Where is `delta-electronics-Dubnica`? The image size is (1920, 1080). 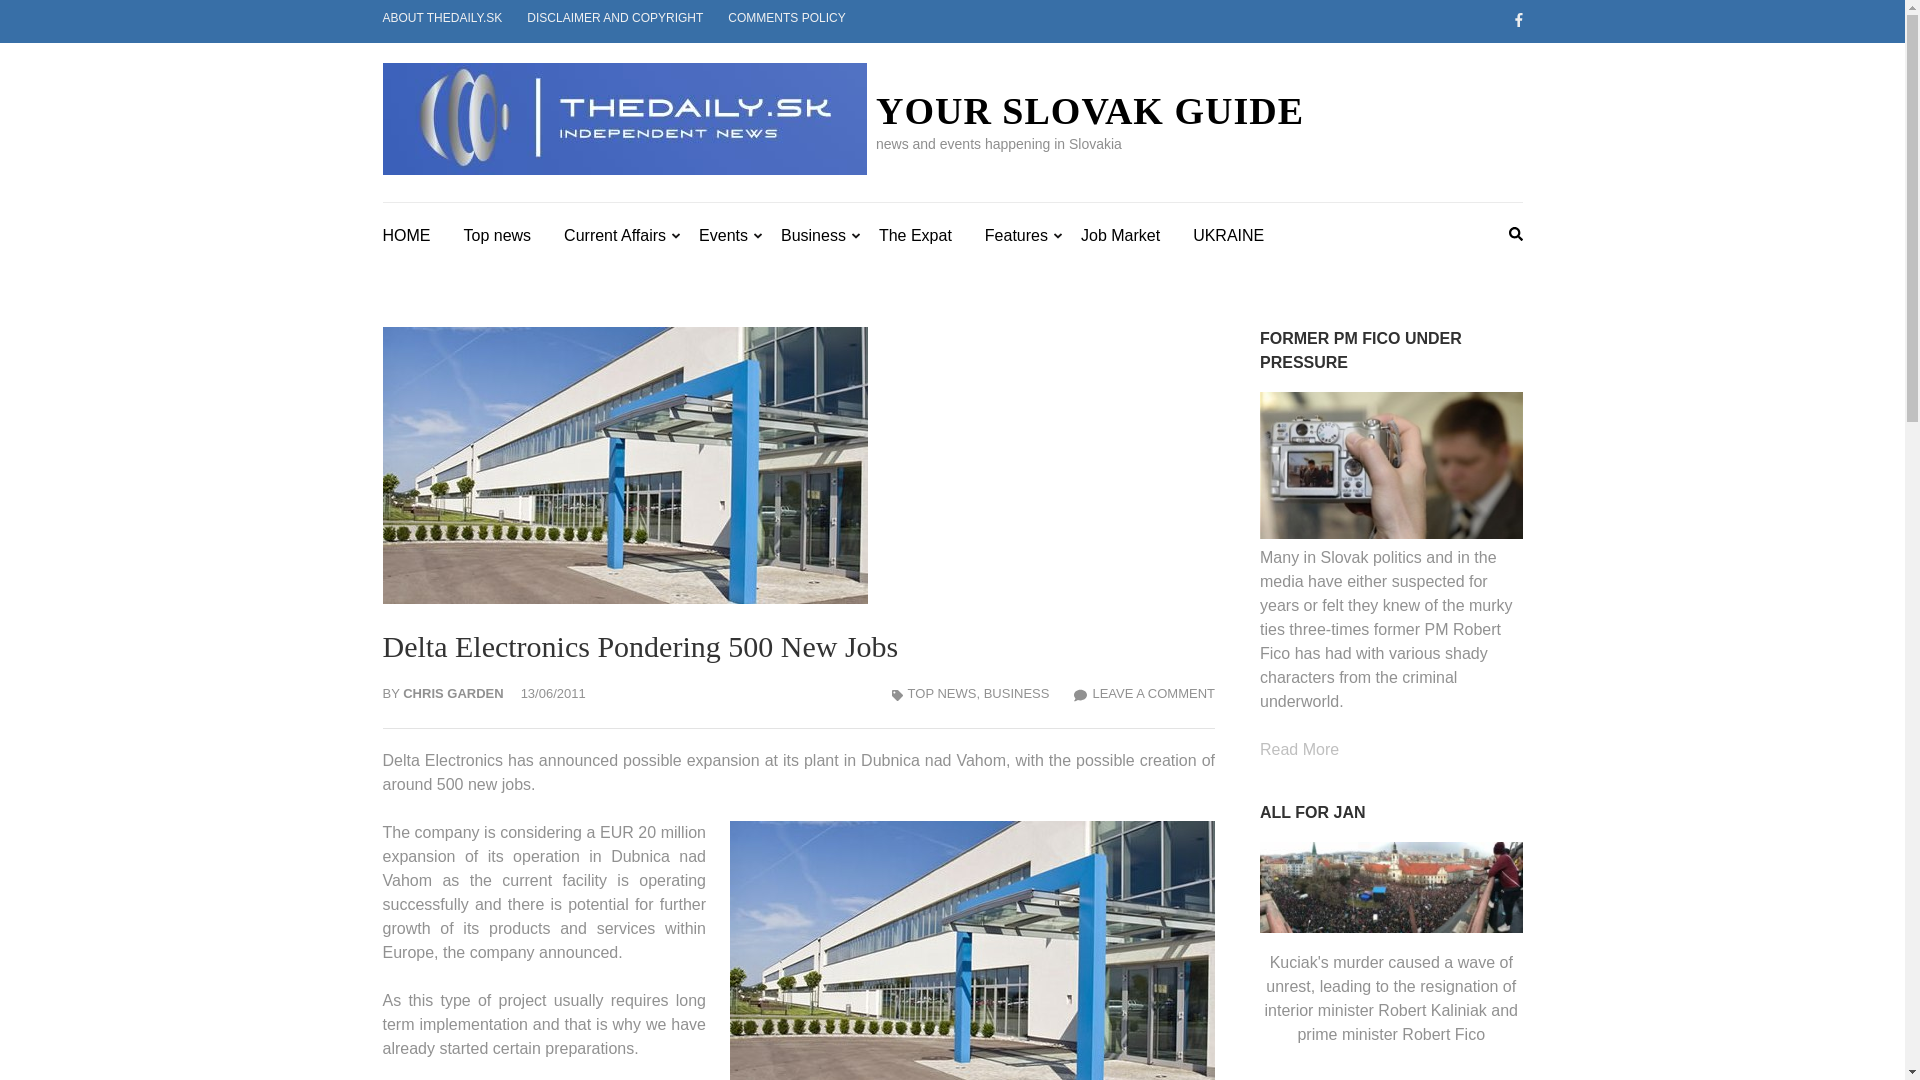 delta-electronics-Dubnica is located at coordinates (972, 950).